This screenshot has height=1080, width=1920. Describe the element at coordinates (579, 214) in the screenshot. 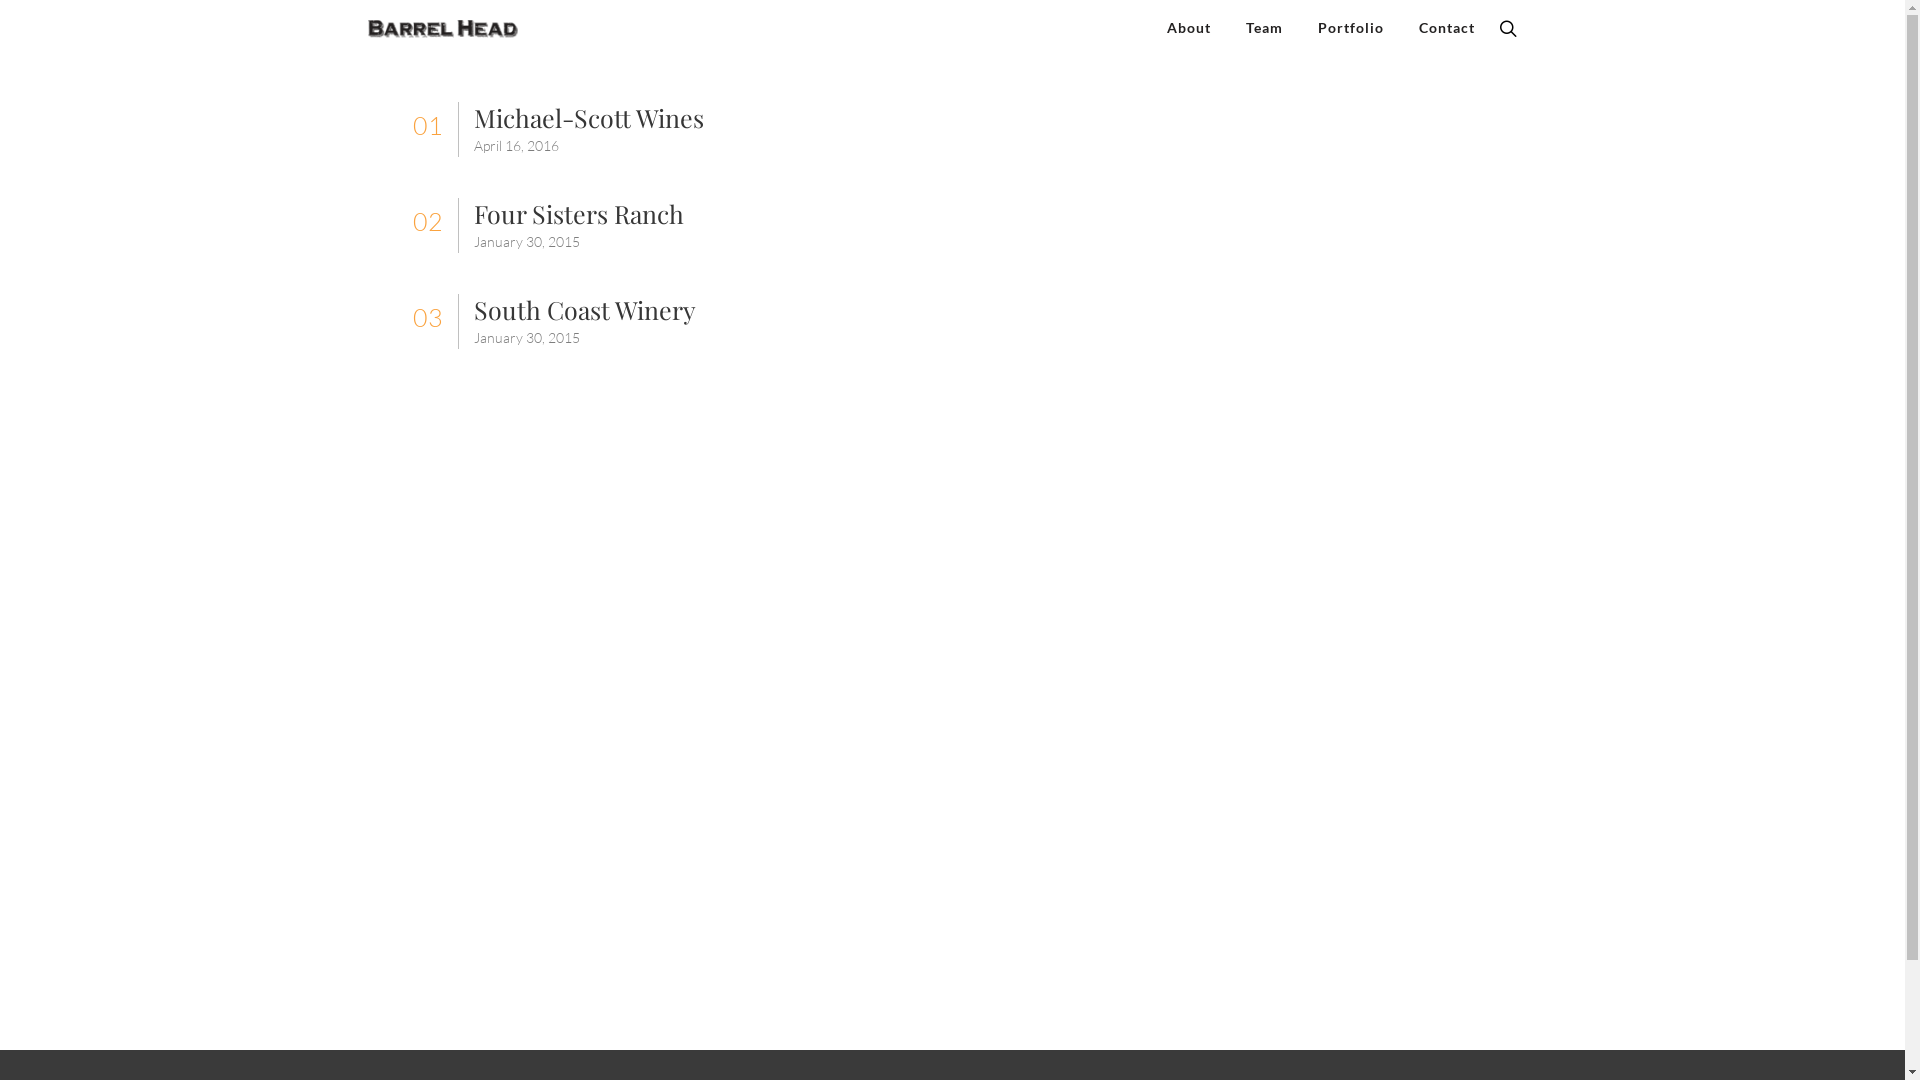

I see `Four Sisters Ranch` at that location.